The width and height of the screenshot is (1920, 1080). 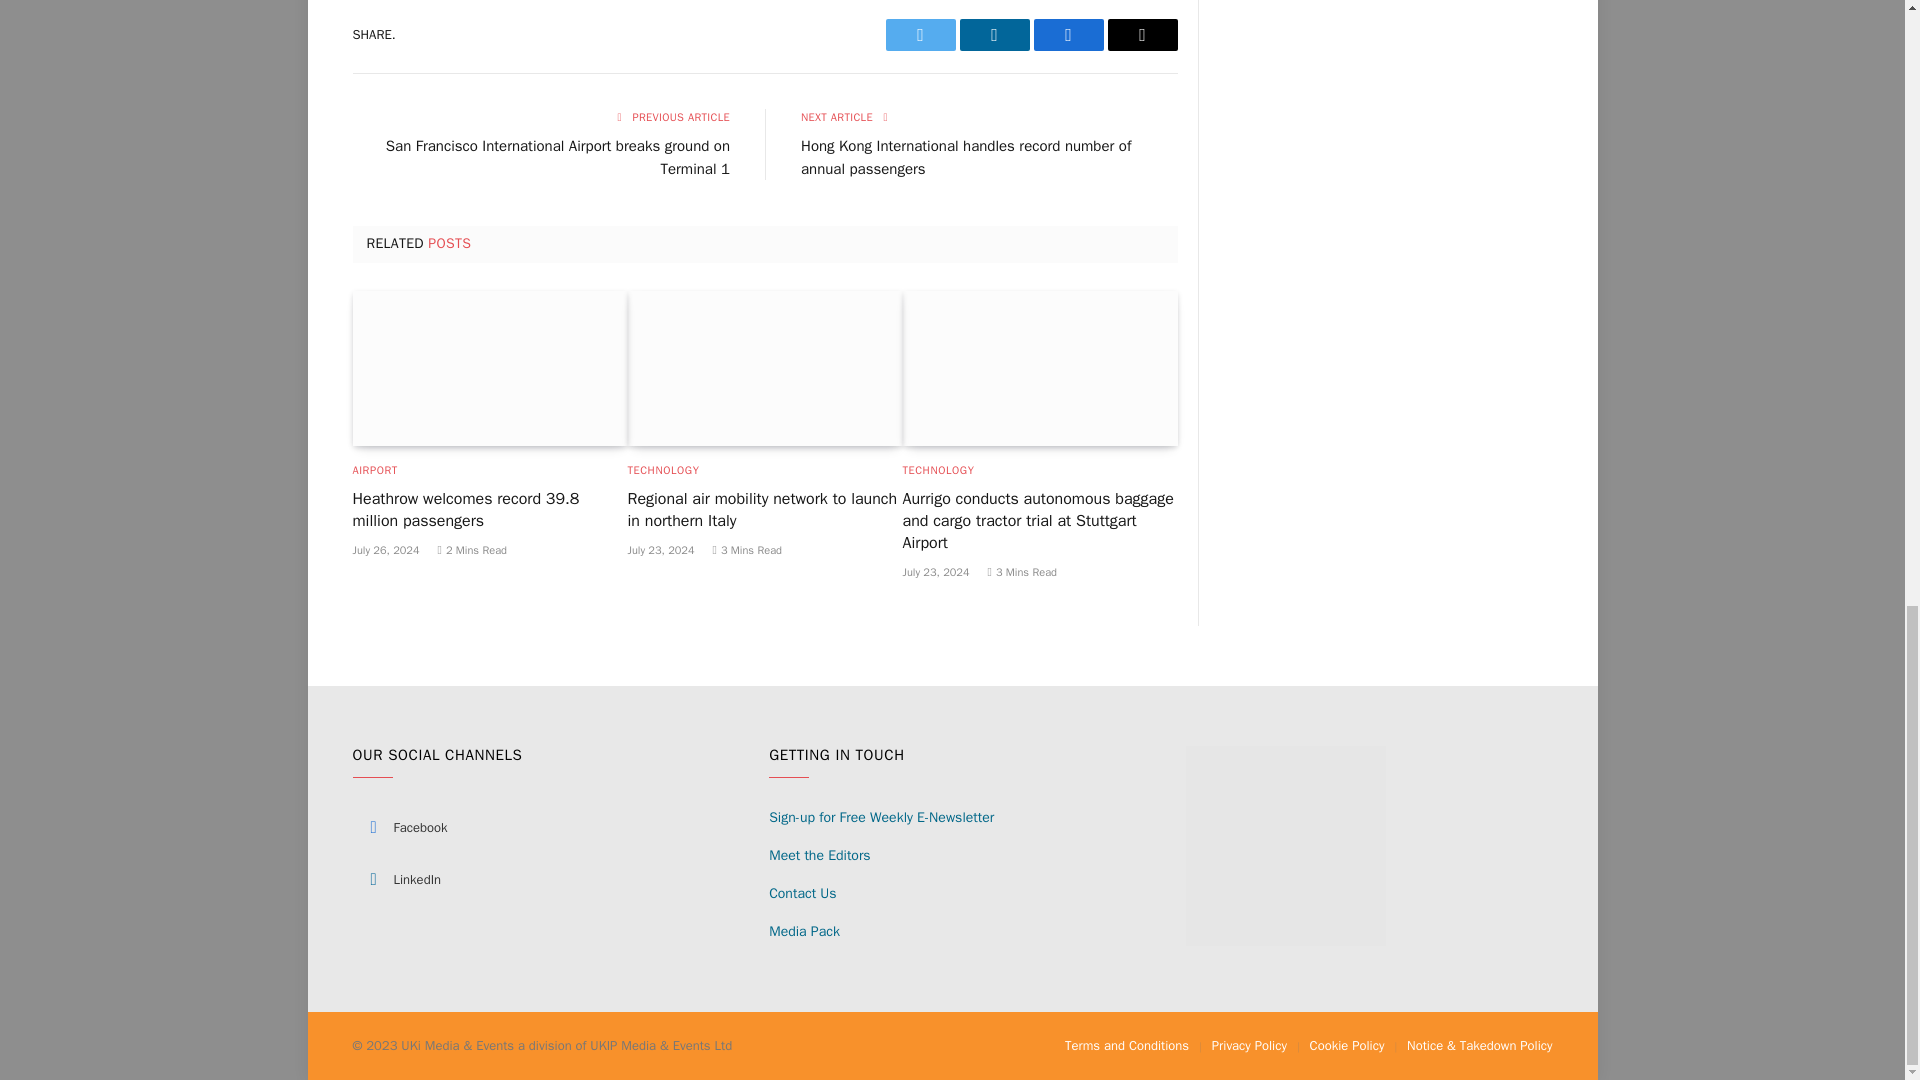 I want to click on Share on LinkedIn, so click(x=994, y=34).